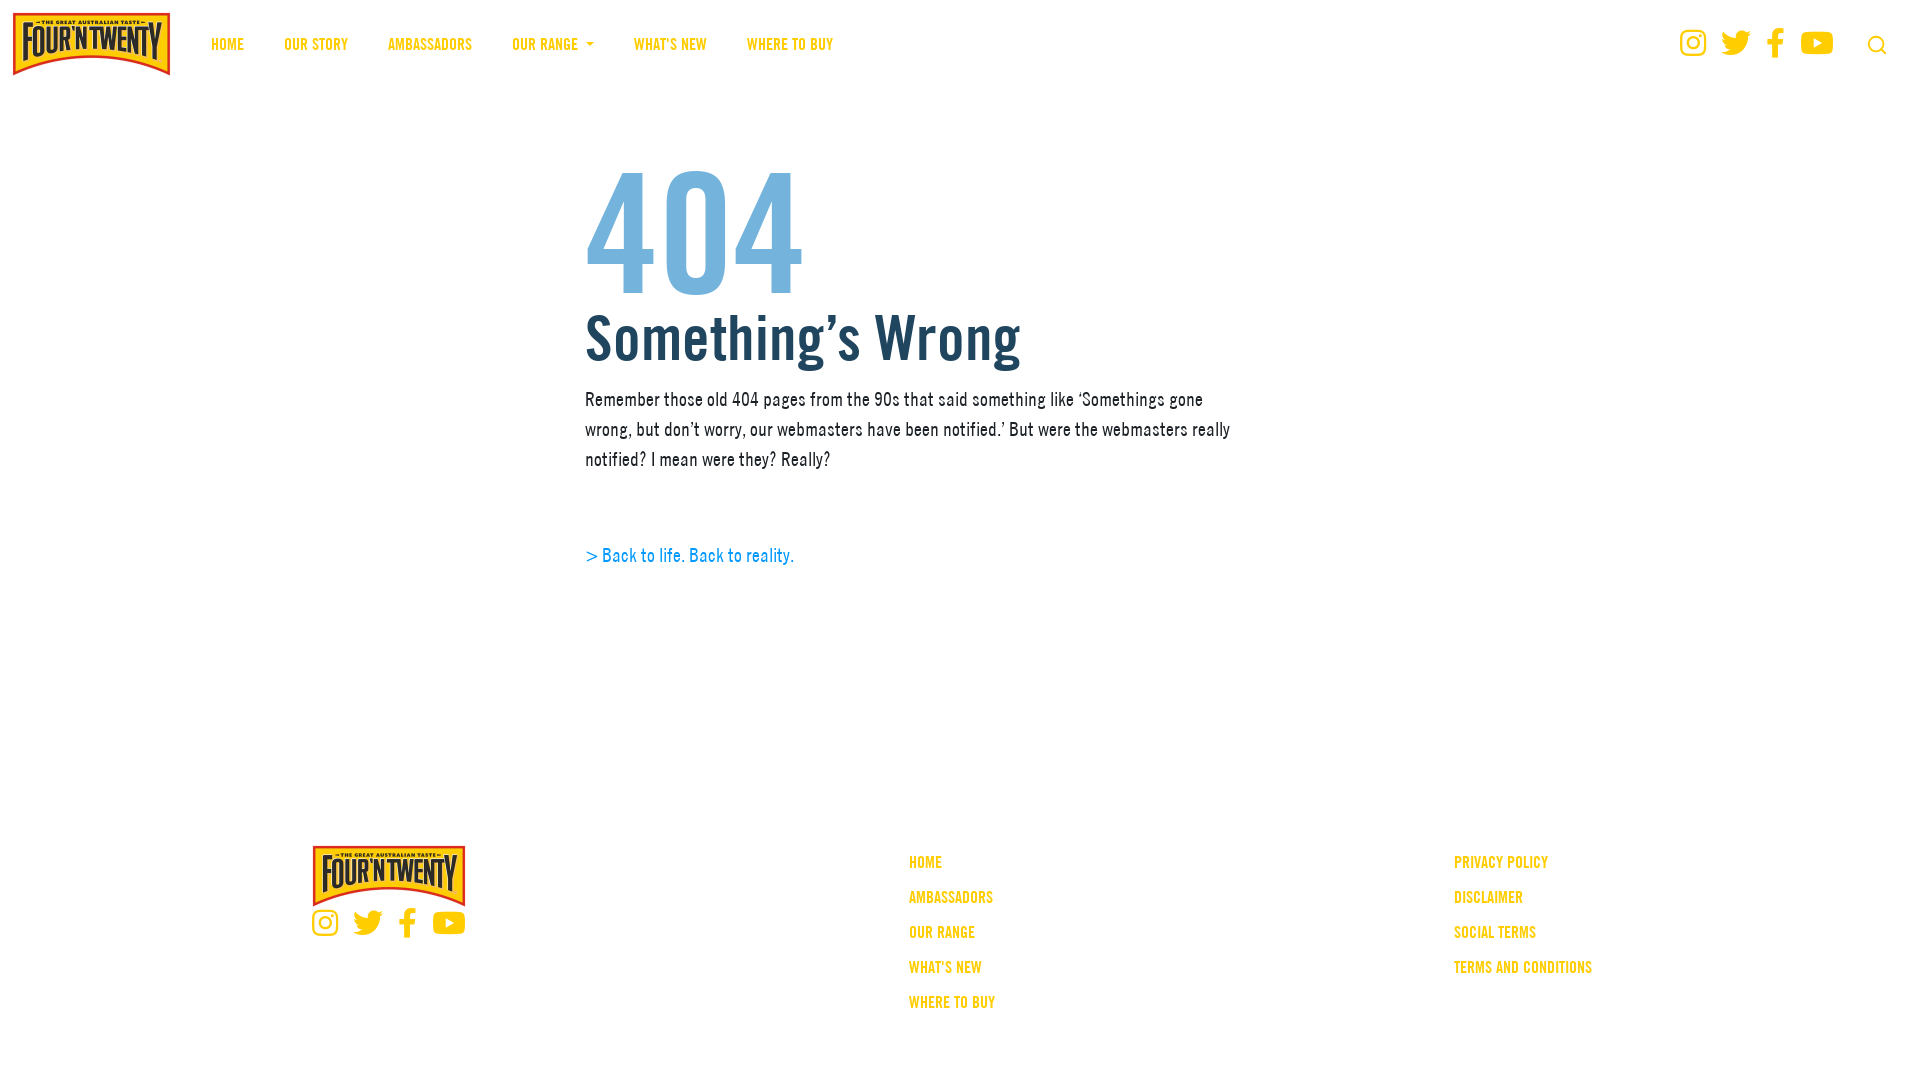  Describe the element at coordinates (1523, 968) in the screenshot. I see `TERMS AND CONDITIONS` at that location.